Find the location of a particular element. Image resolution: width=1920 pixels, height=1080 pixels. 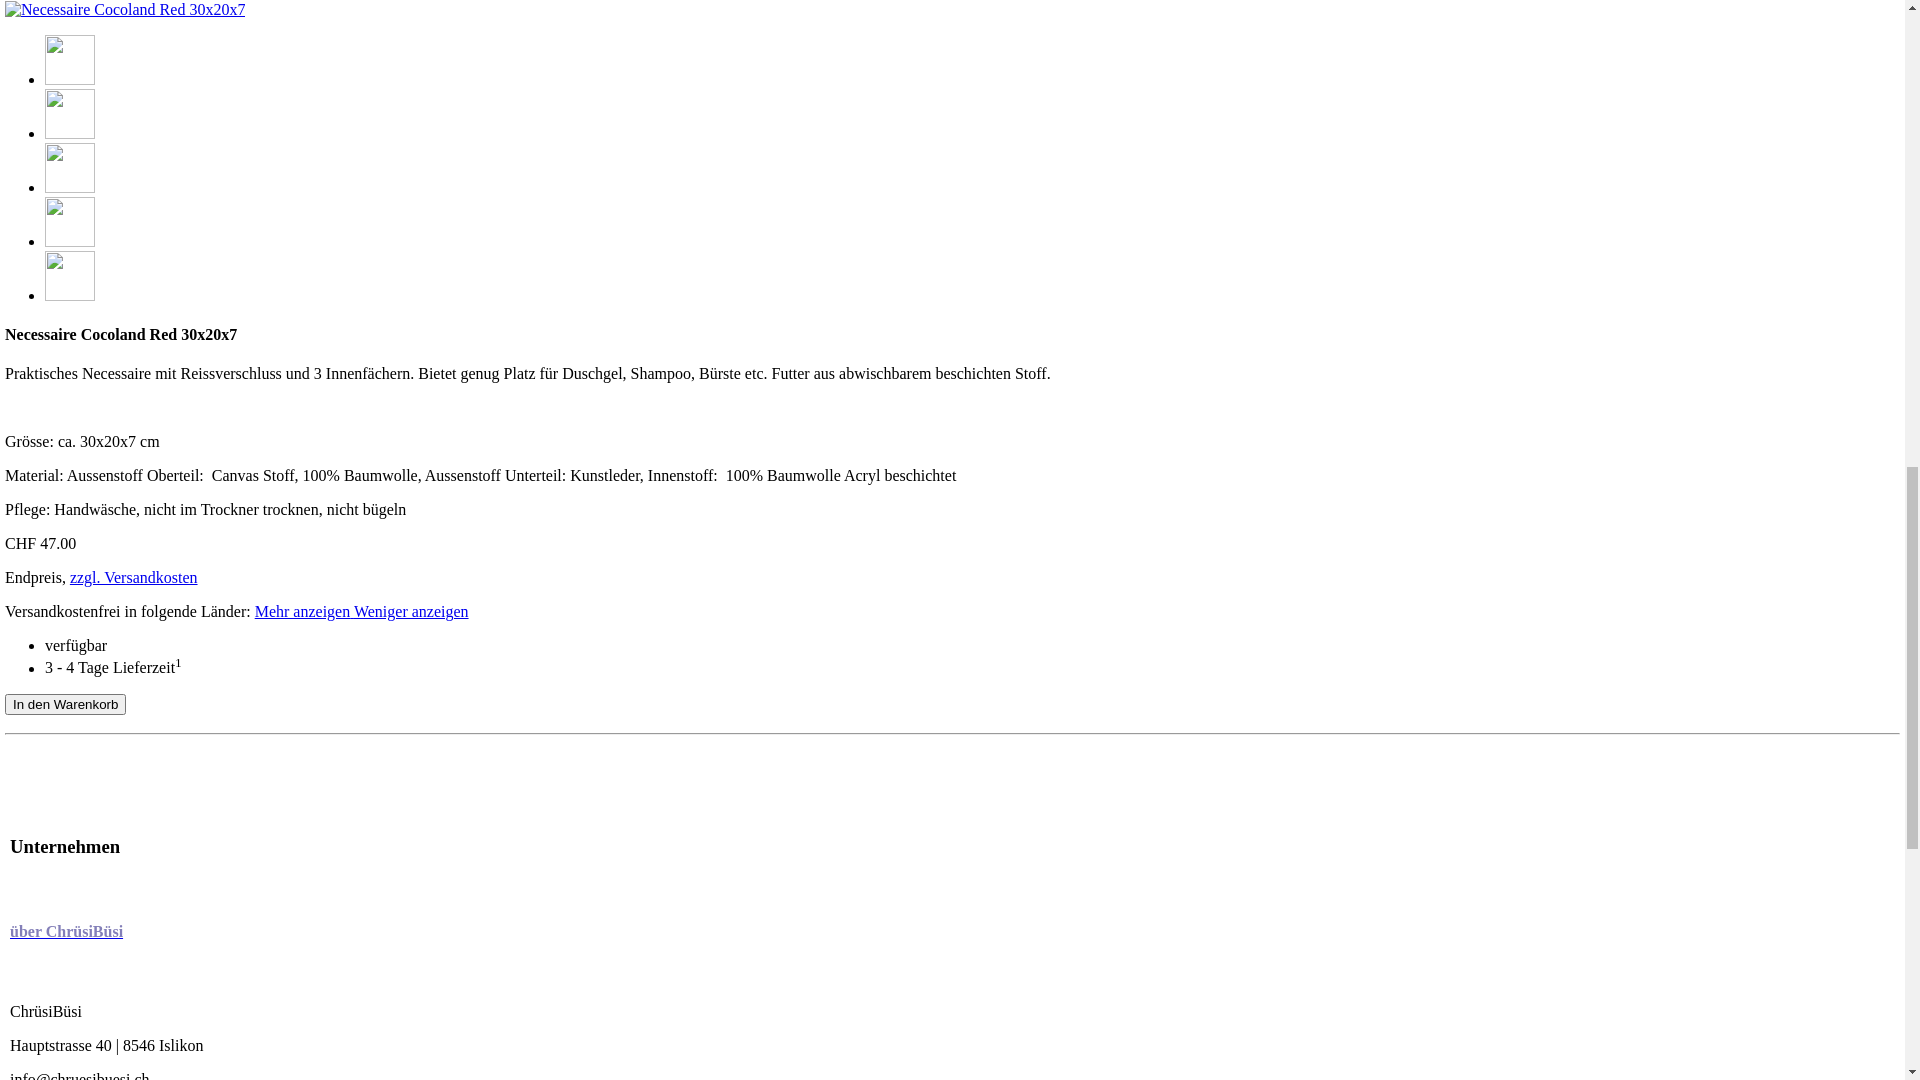

Eigenfabrikate is located at coordinates (127, 206).